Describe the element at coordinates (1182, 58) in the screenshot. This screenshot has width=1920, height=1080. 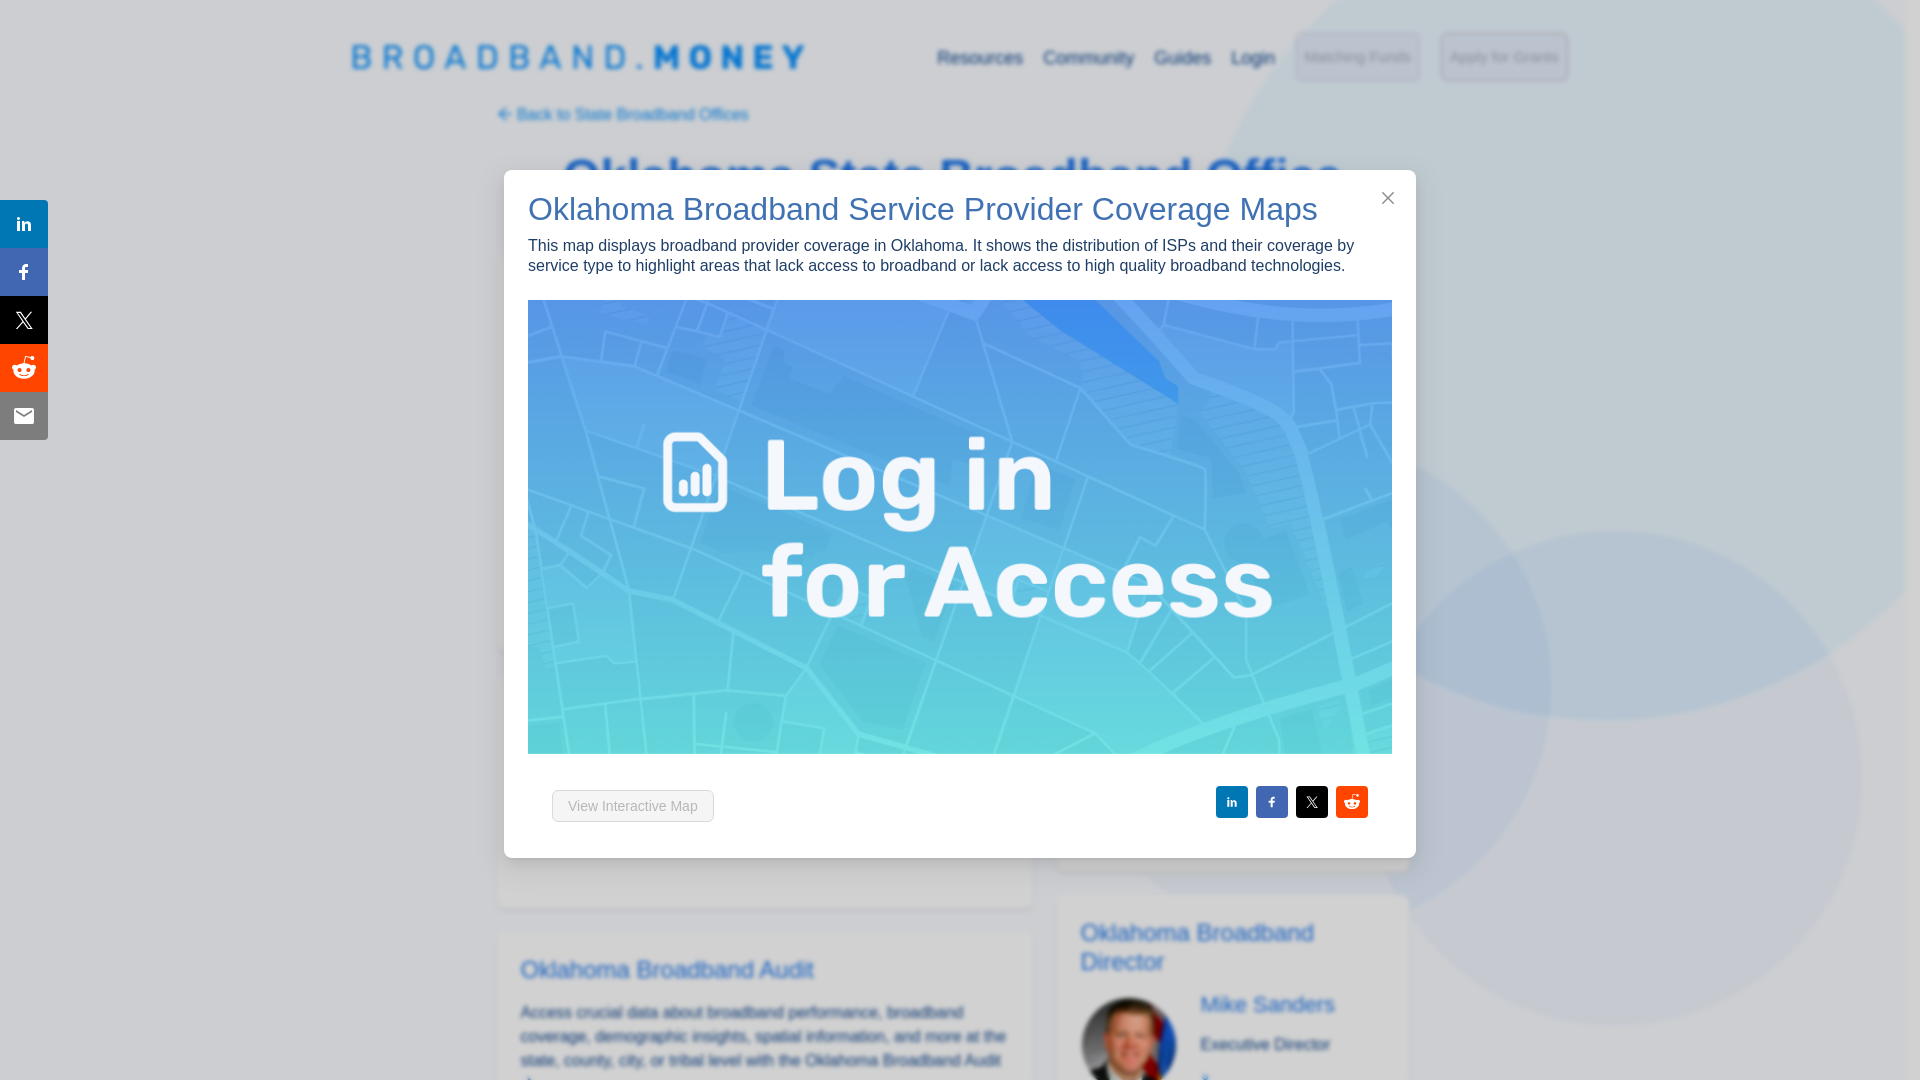
I see `Guides` at that location.